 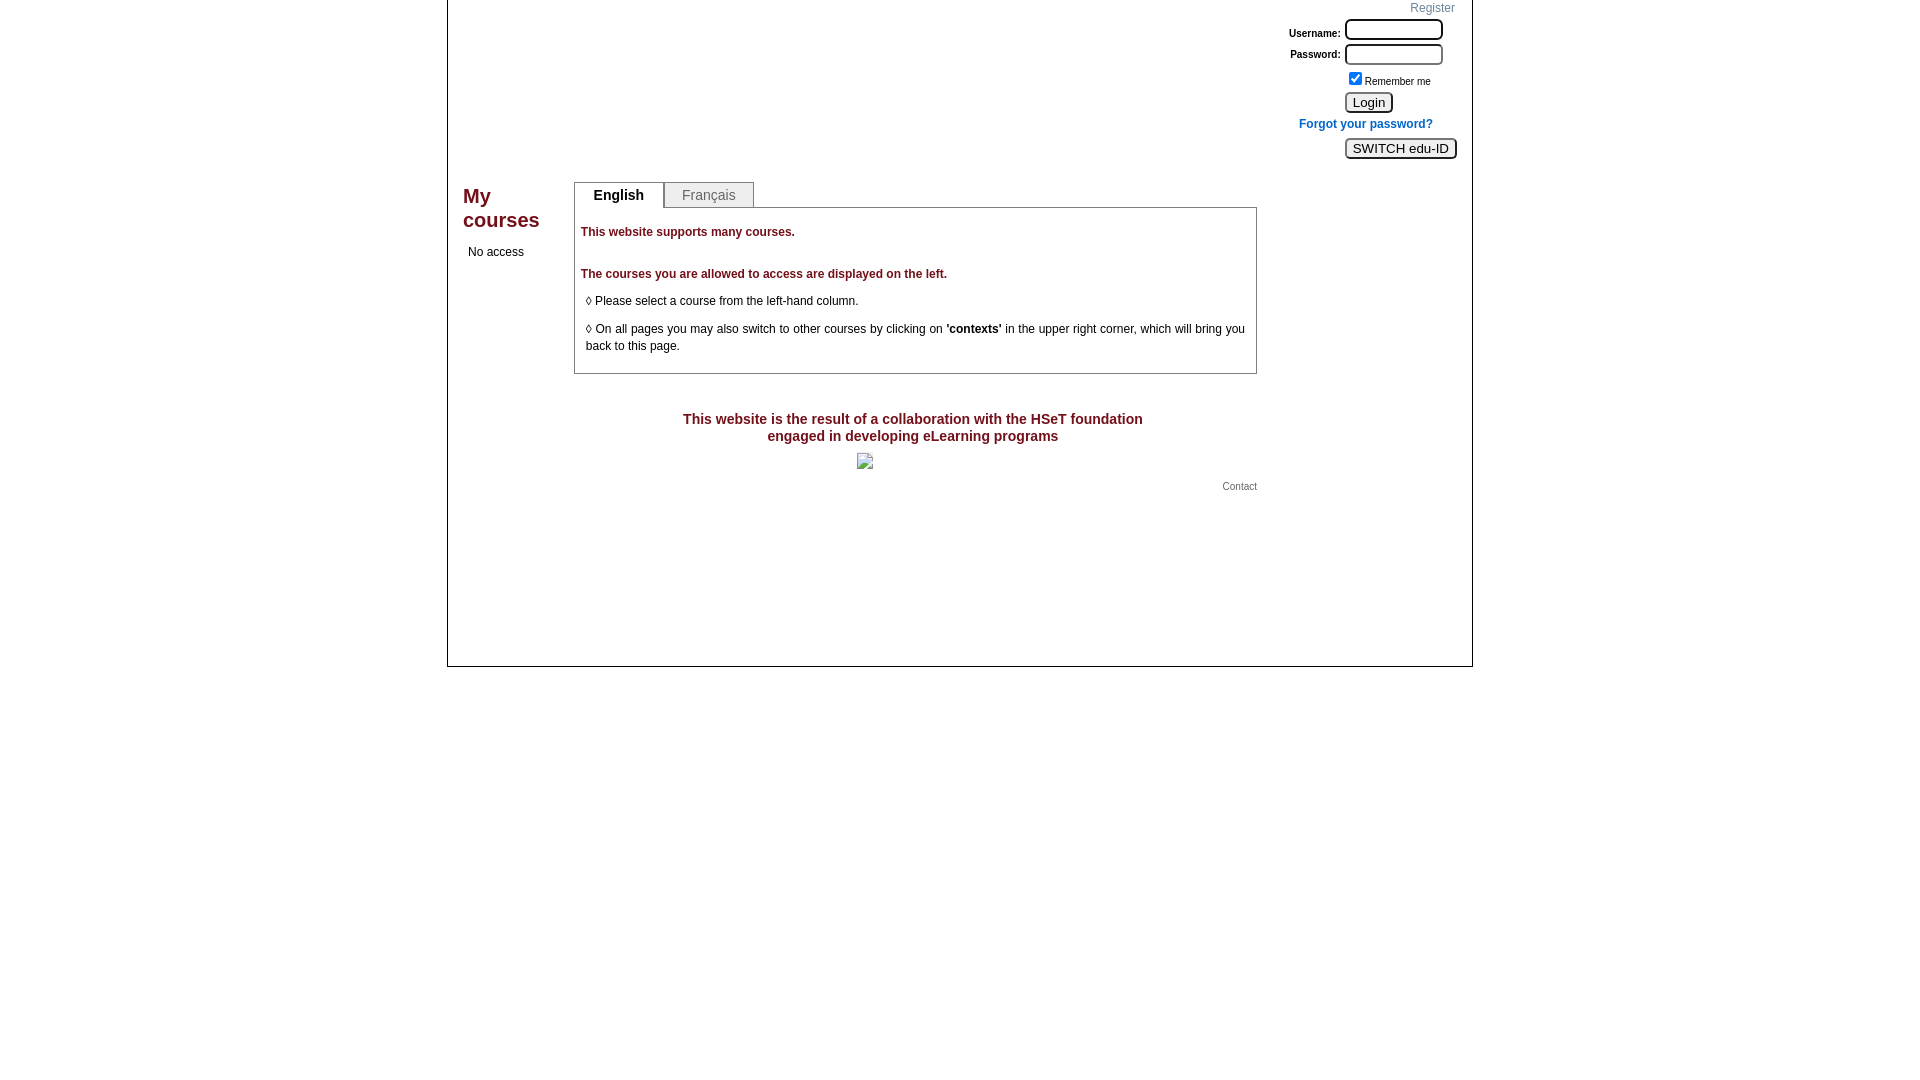 What do you see at coordinates (1240, 486) in the screenshot?
I see `Contact` at bounding box center [1240, 486].